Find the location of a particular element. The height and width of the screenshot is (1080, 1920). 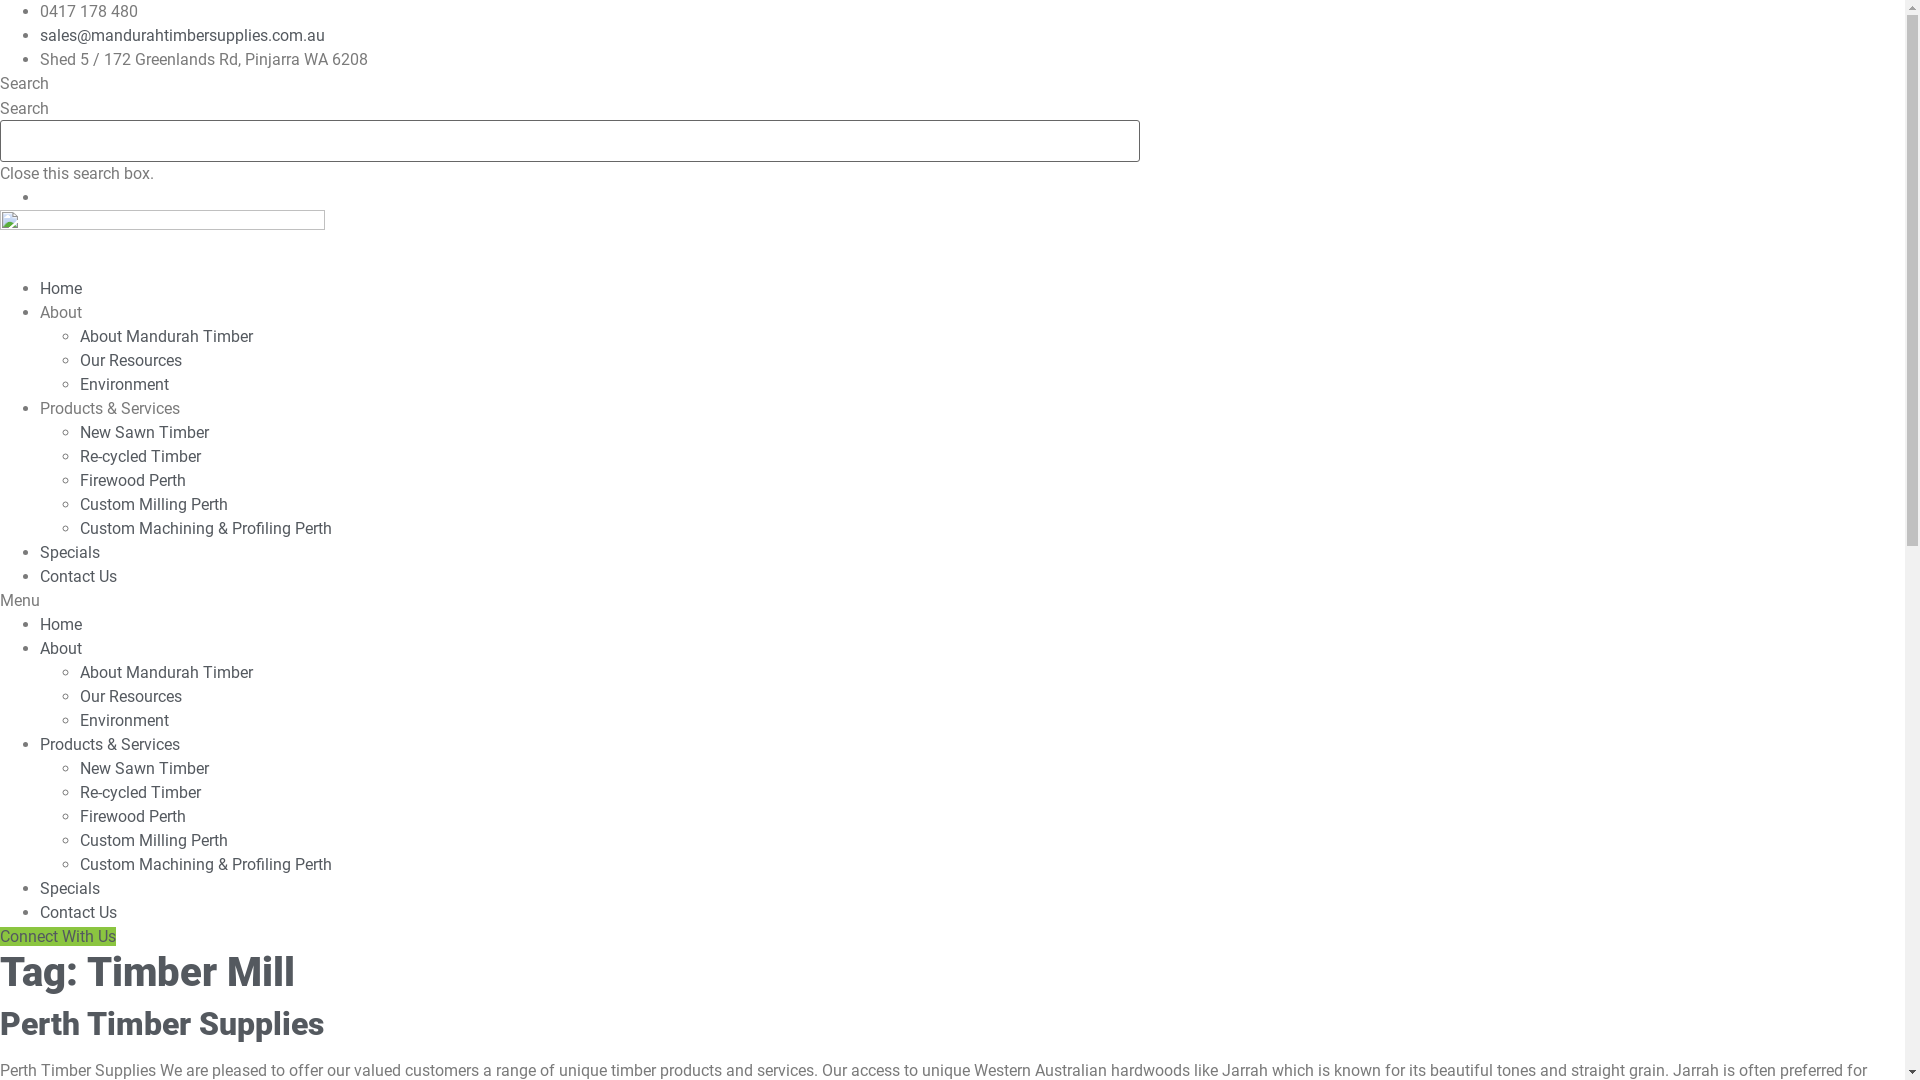

Specials is located at coordinates (70, 552).